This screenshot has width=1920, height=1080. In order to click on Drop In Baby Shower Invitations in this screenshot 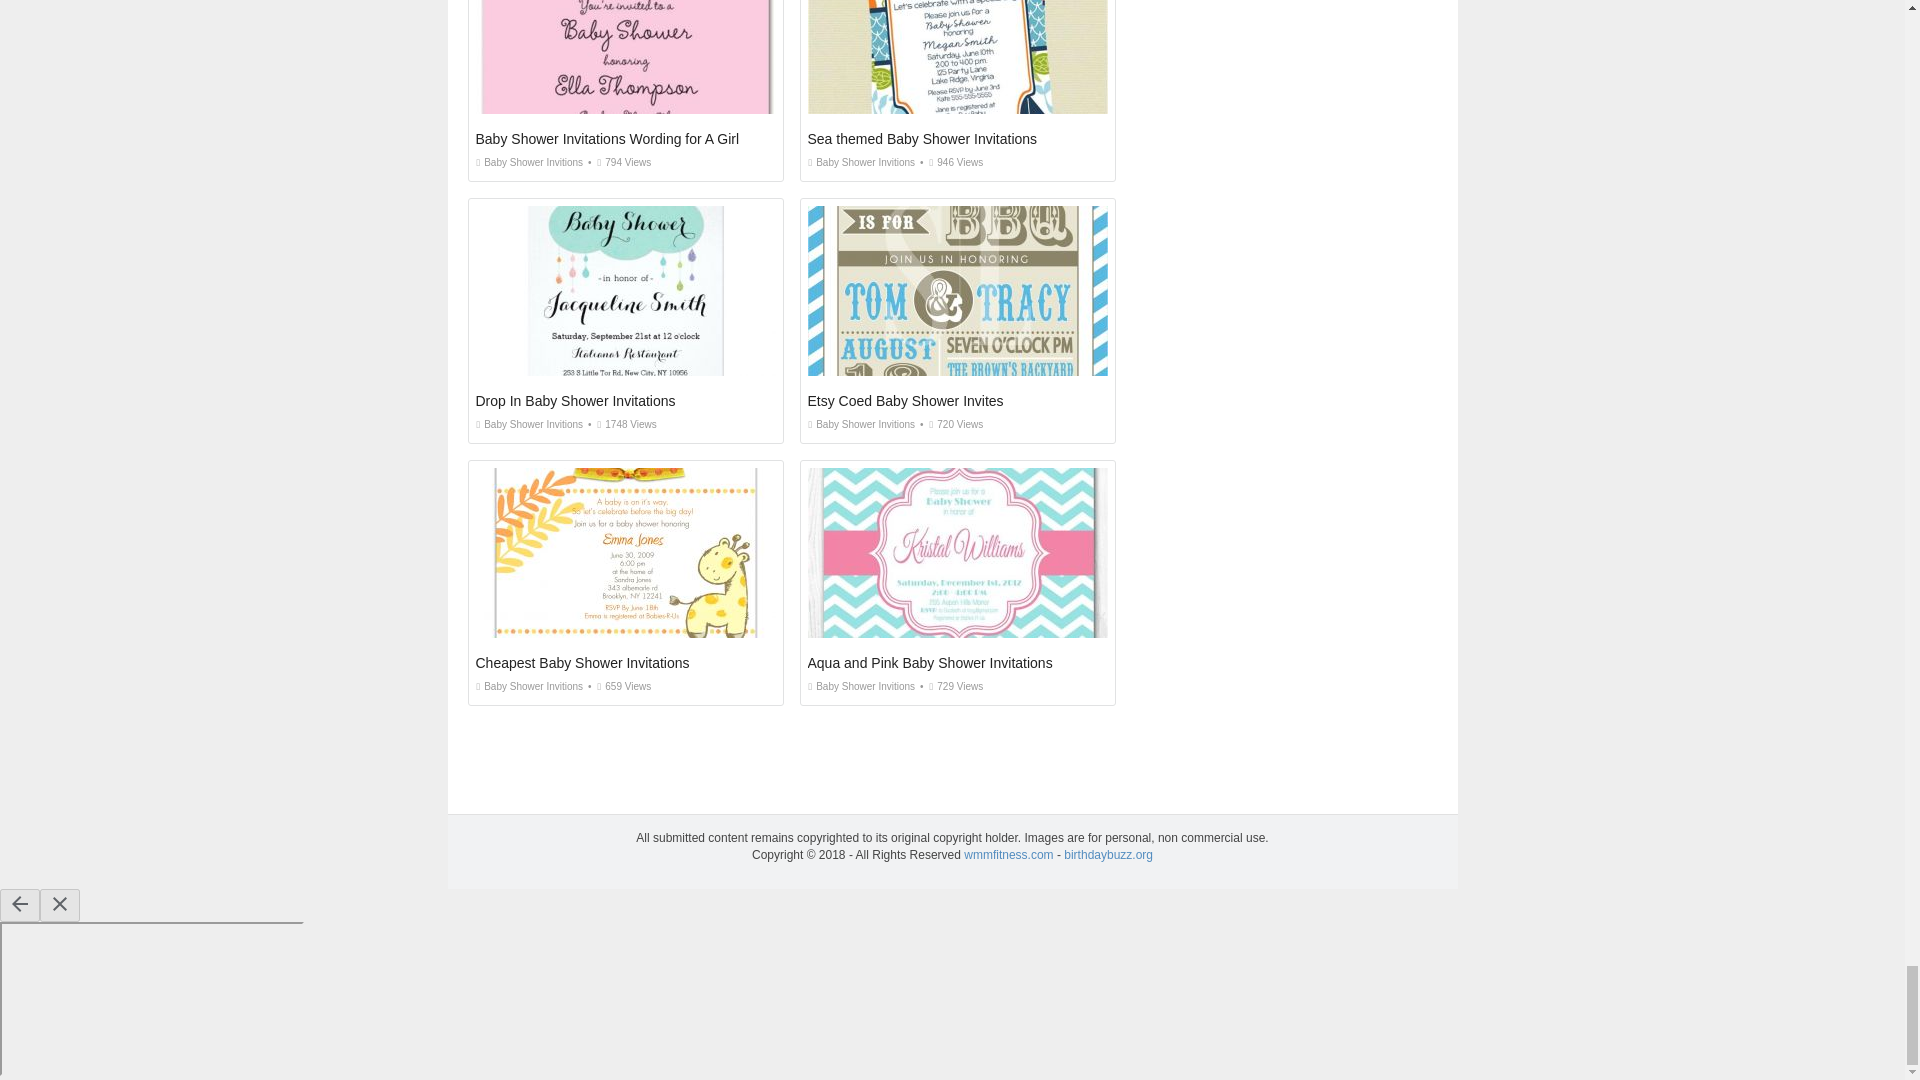, I will do `click(576, 401)`.